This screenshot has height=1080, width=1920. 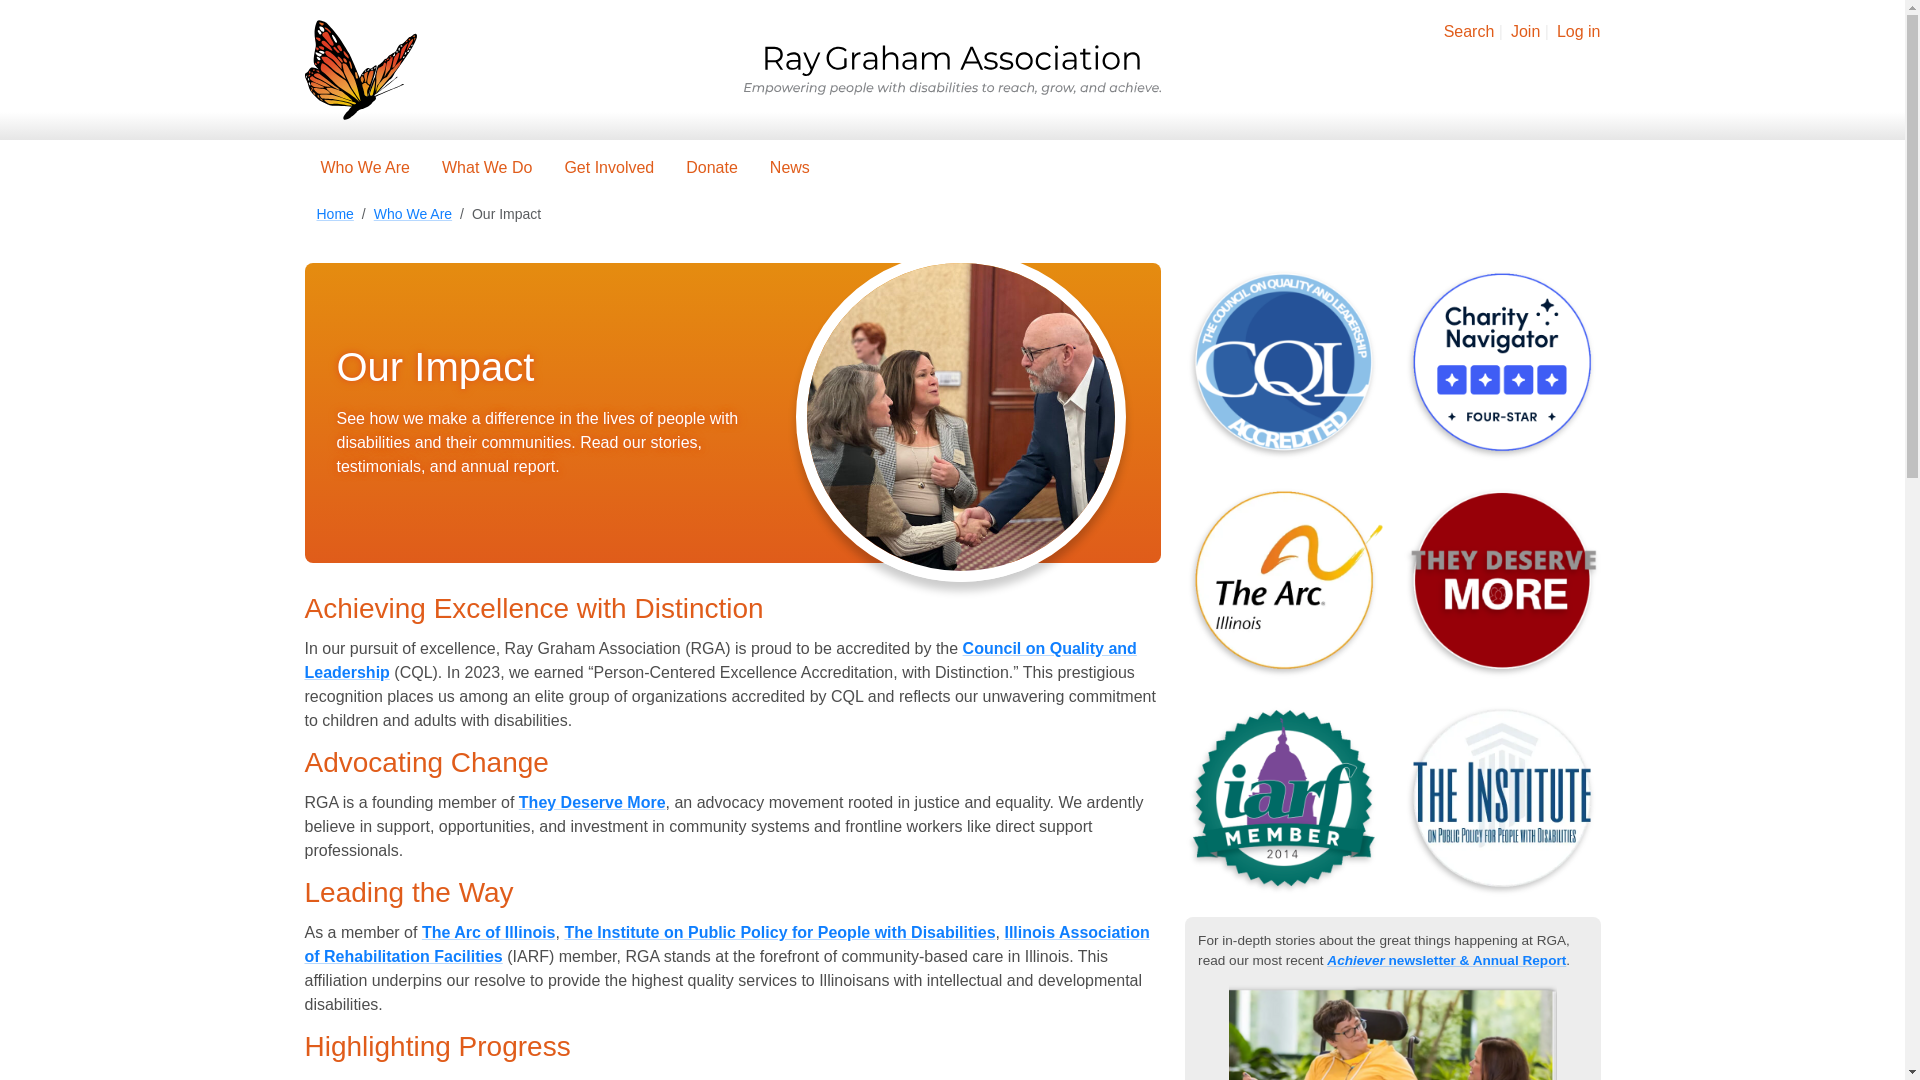 I want to click on Join, so click(x=1525, y=30).